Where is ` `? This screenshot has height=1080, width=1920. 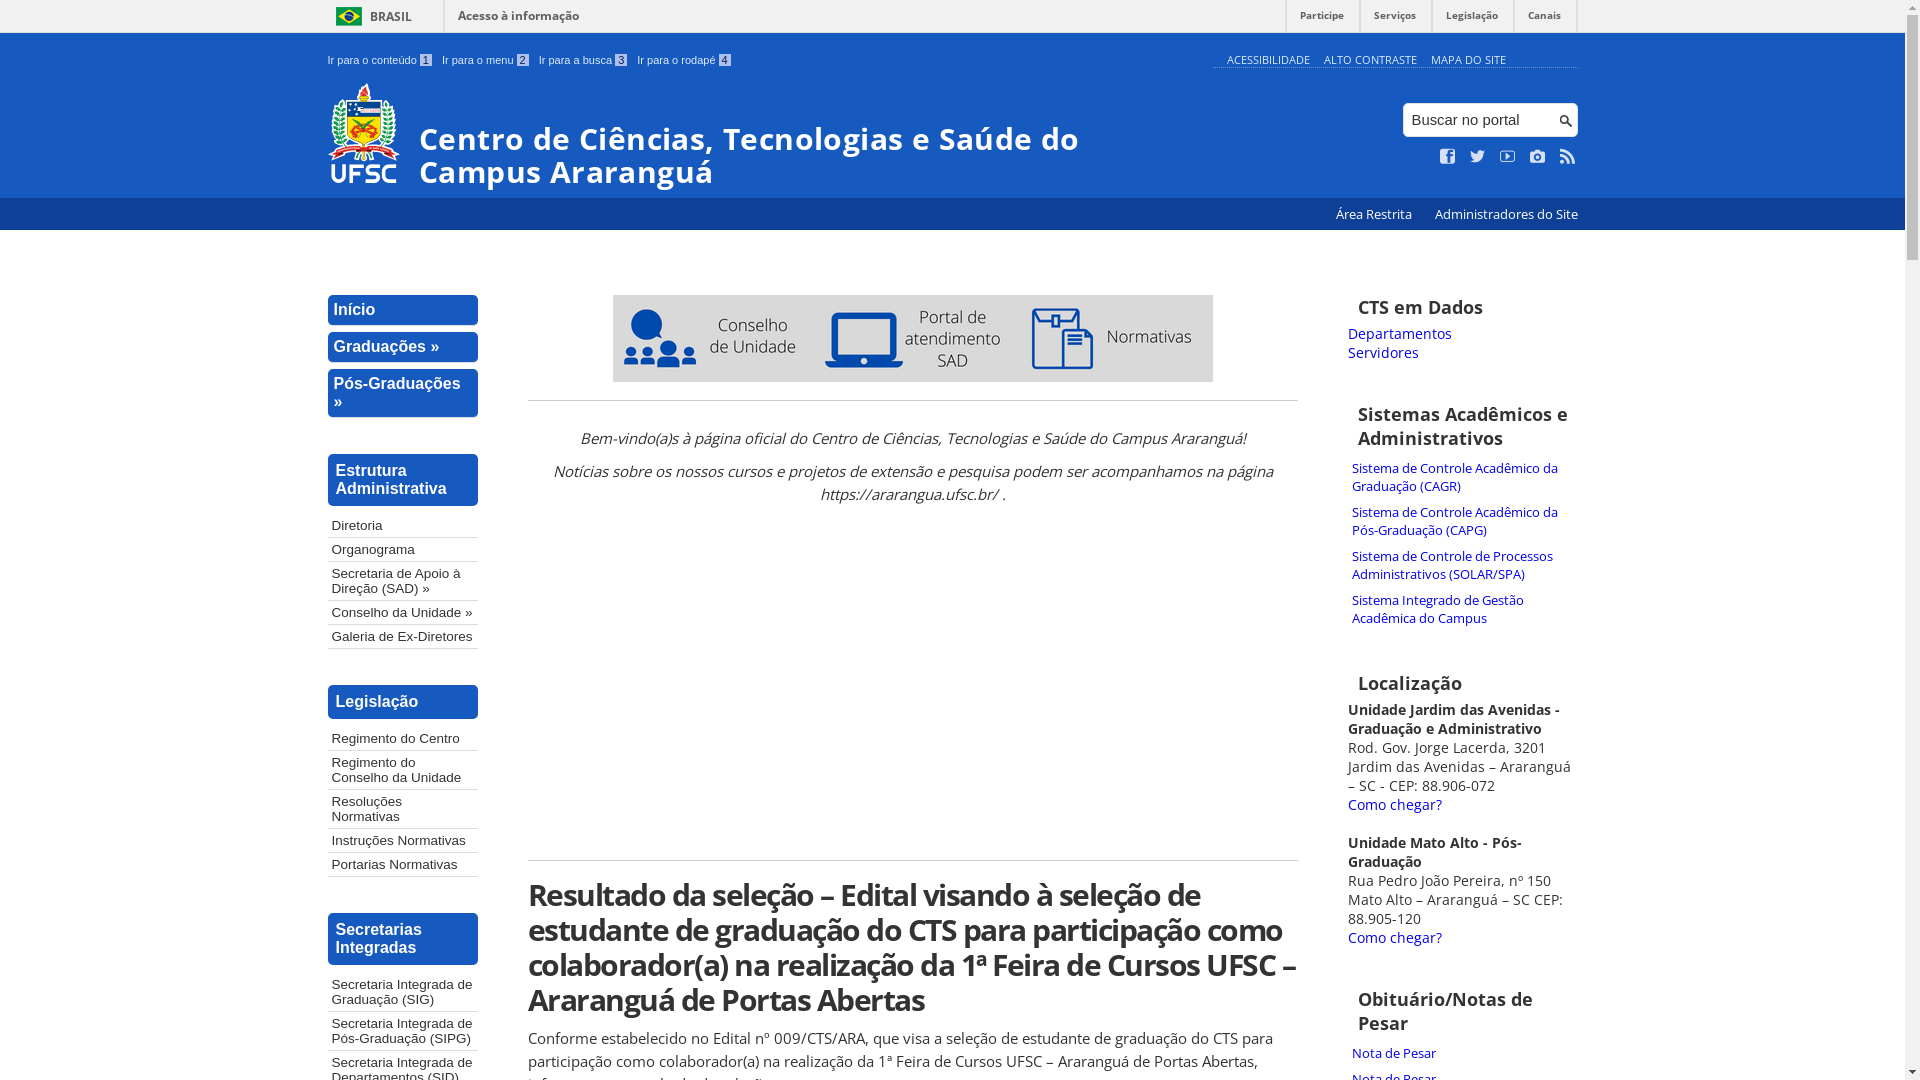   is located at coordinates (912, 526).